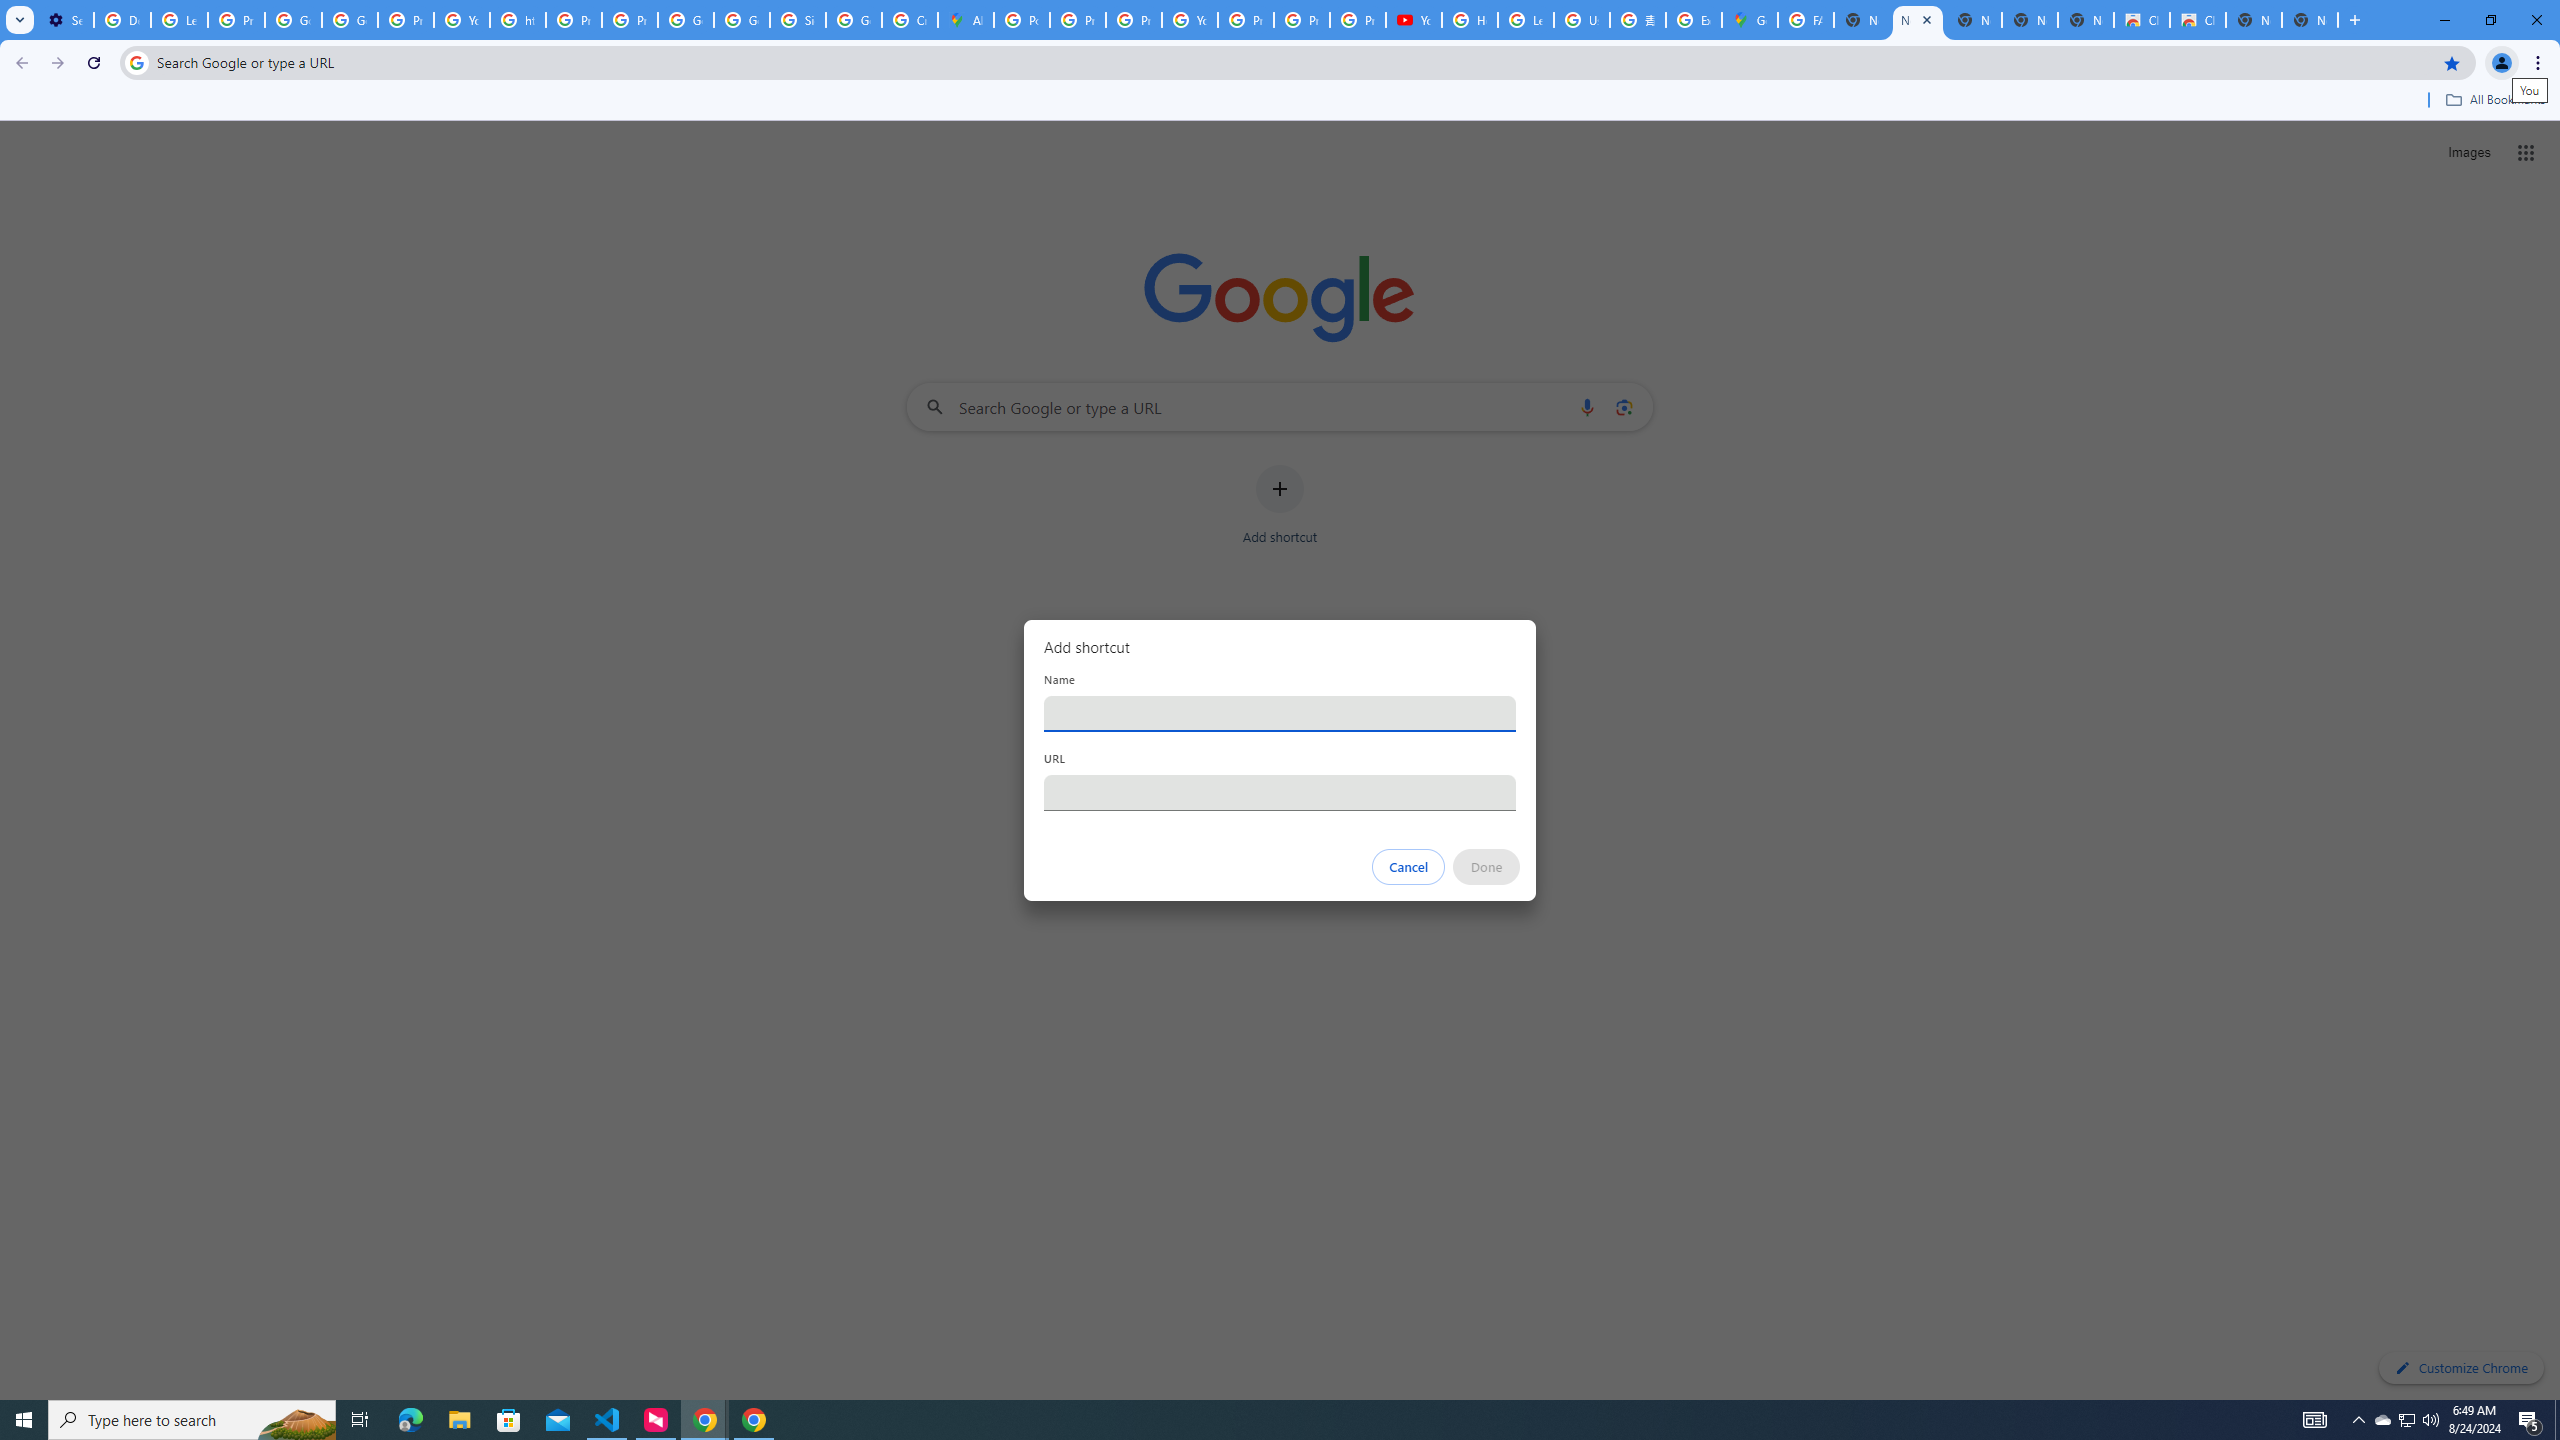  I want to click on Delete photos & videos - Computer - Google Photos Help, so click(121, 20).